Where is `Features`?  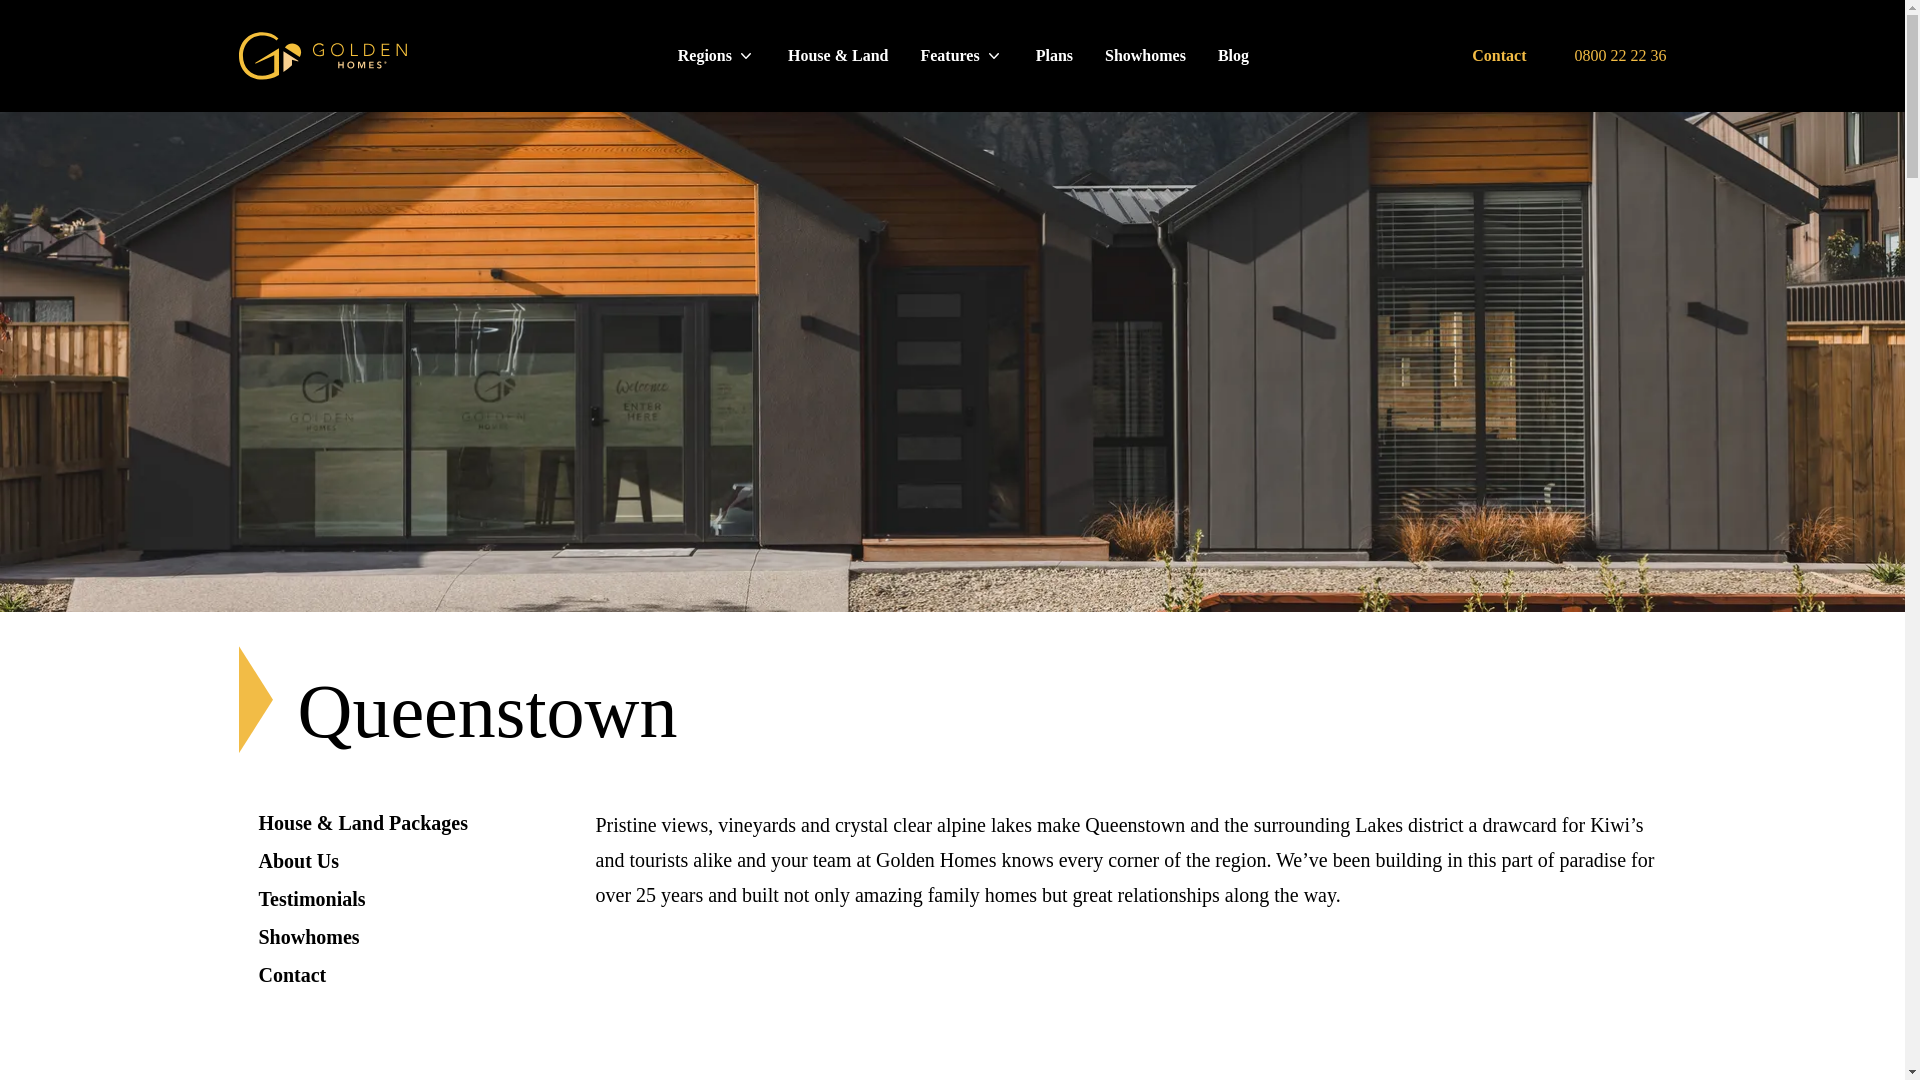
Features is located at coordinates (962, 55).